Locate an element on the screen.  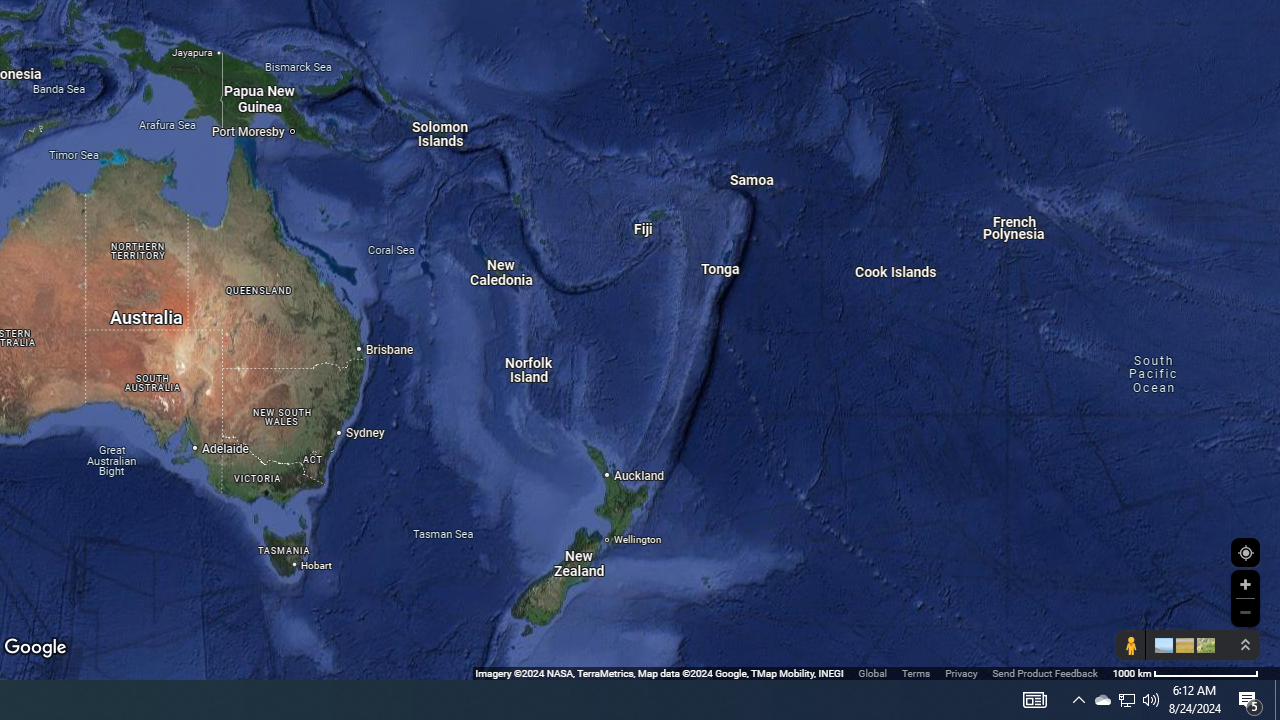
Zoom in is located at coordinates (1245, 584).